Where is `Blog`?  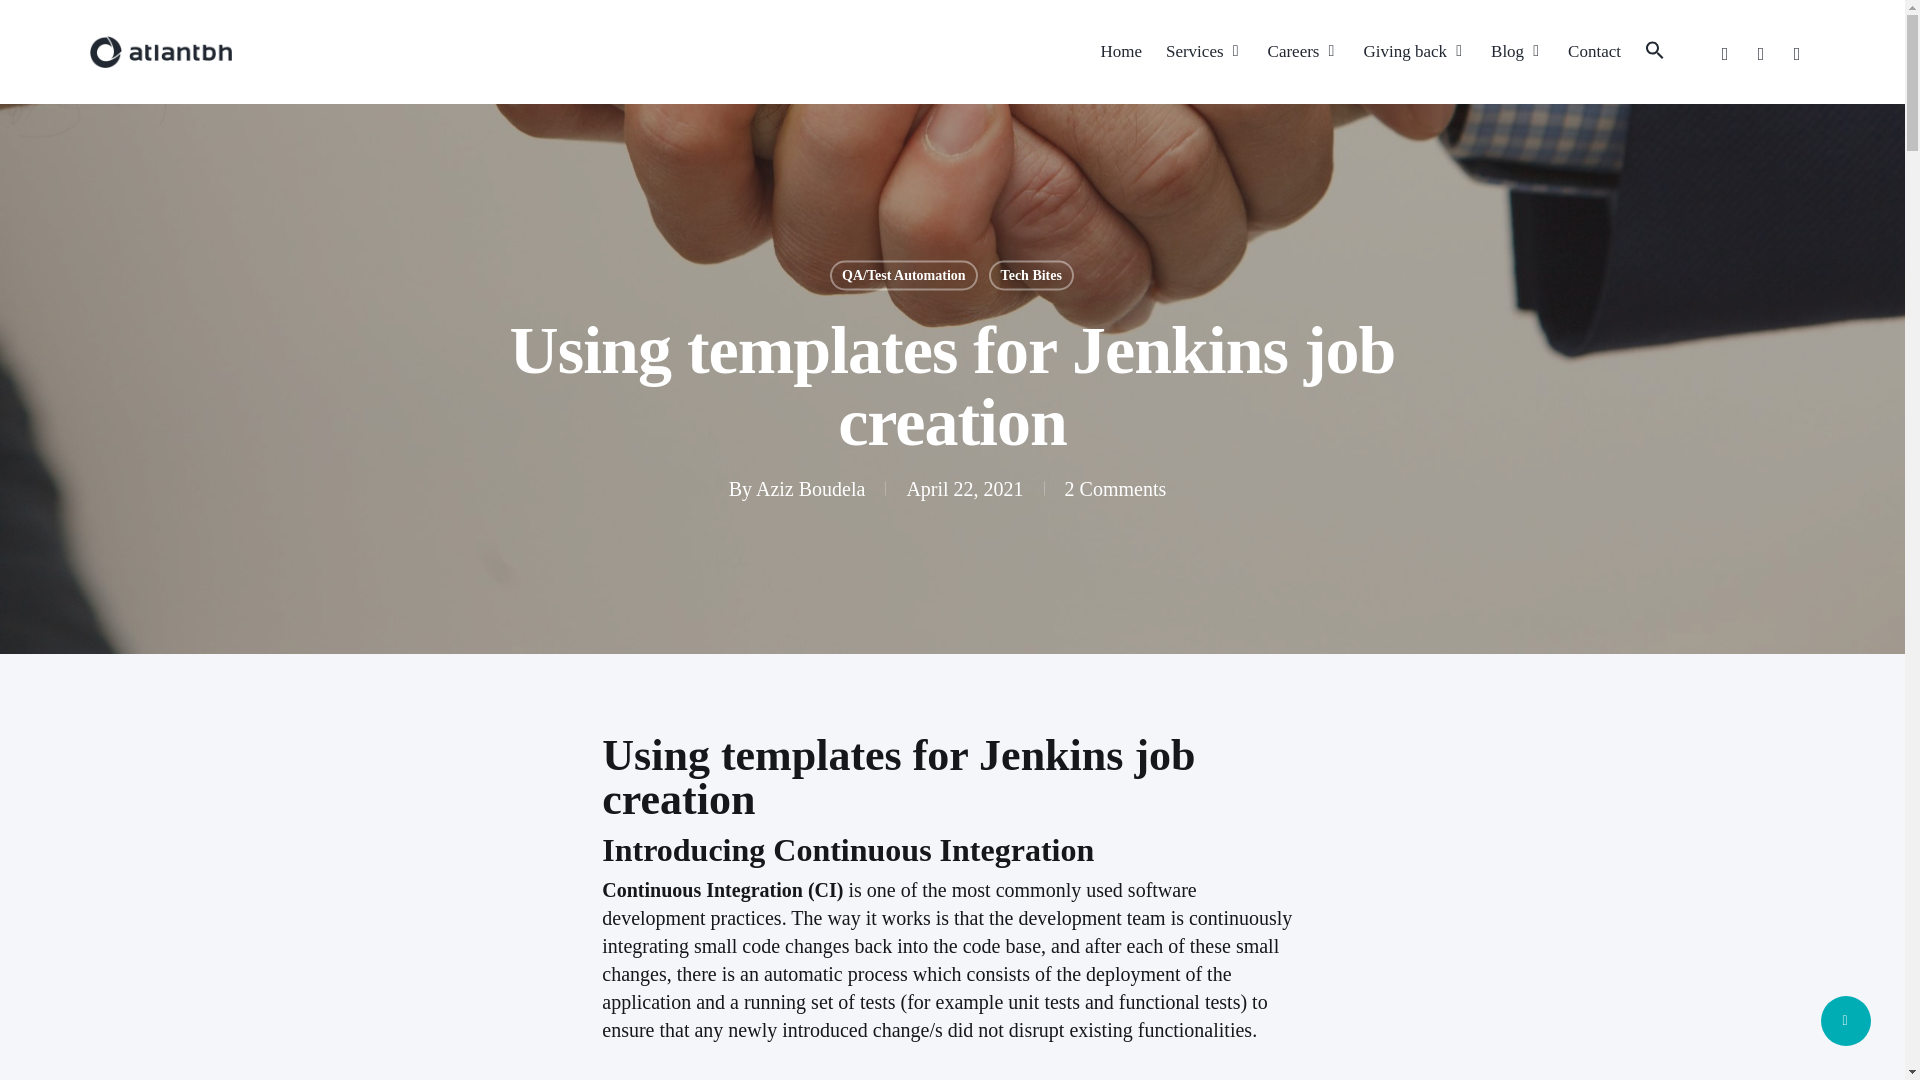 Blog is located at coordinates (1517, 52).